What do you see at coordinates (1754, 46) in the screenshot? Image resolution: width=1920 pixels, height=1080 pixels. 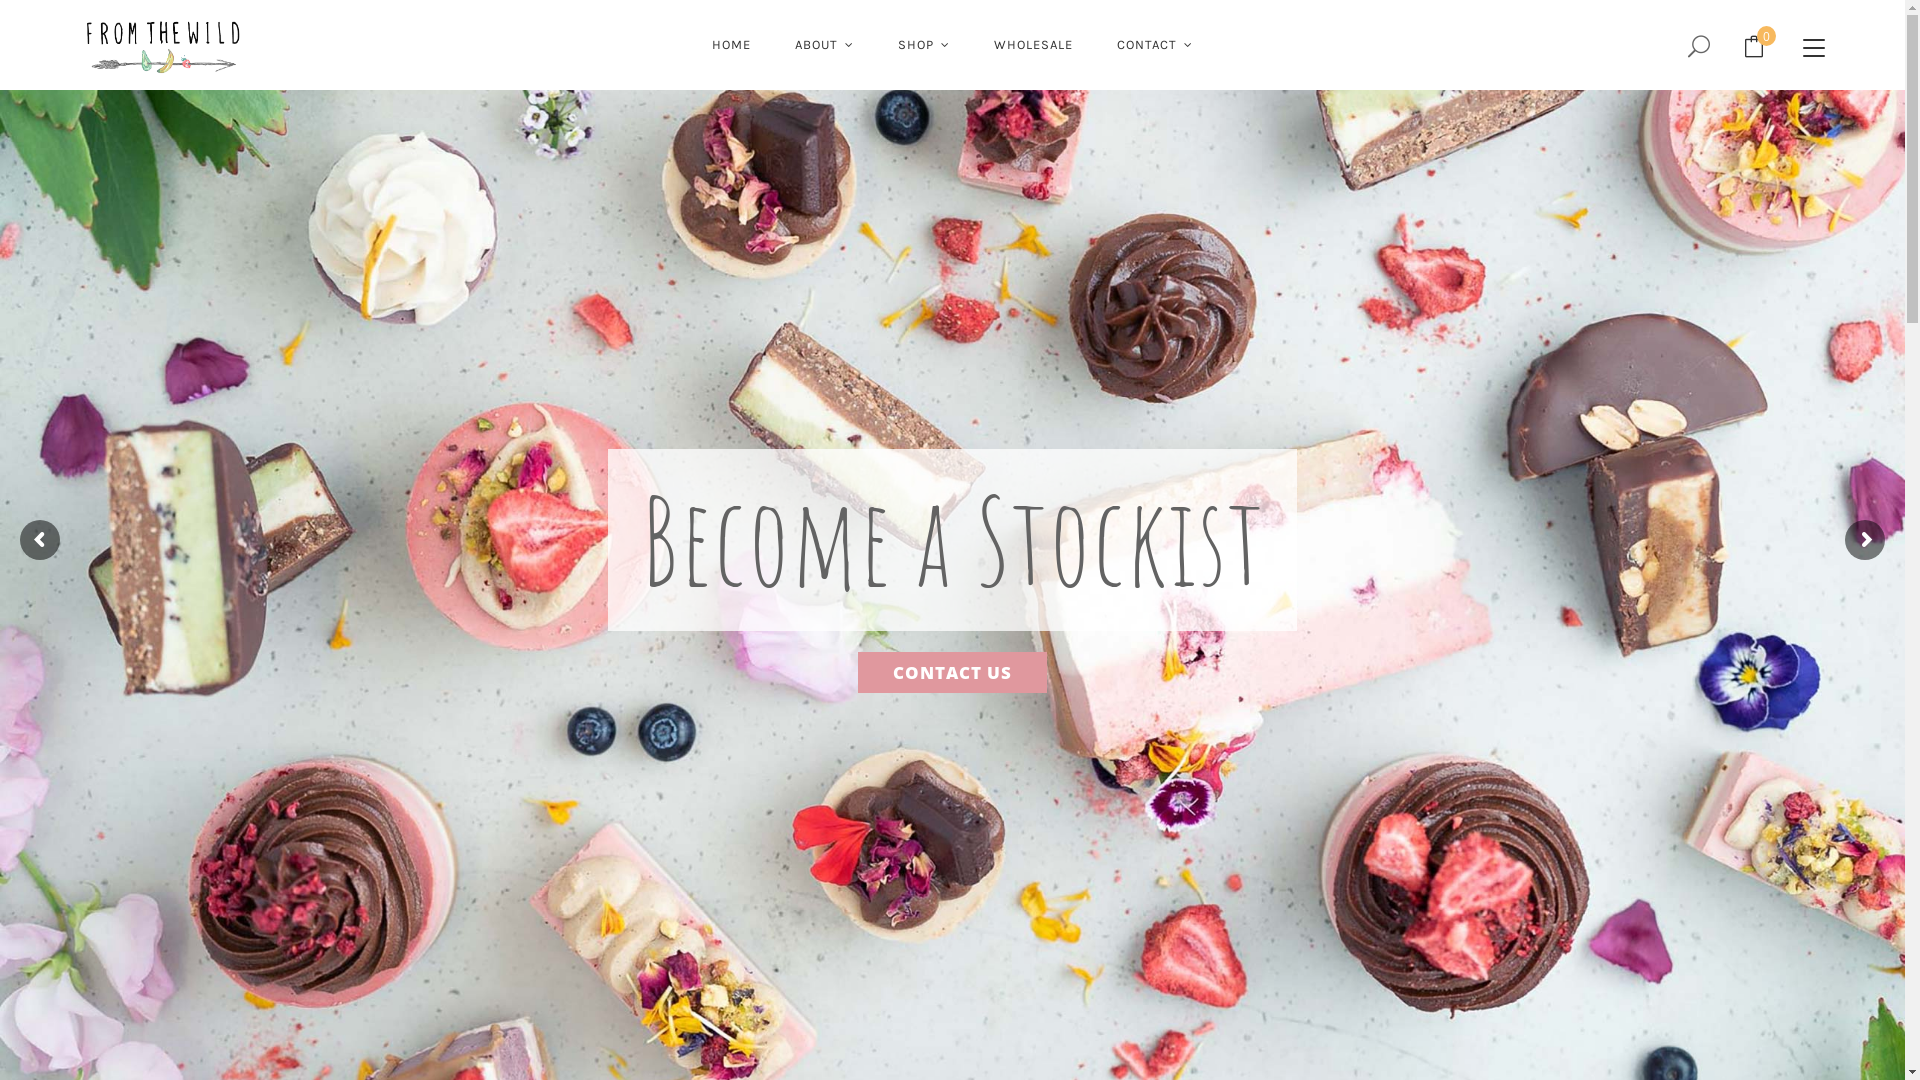 I see `0` at bounding box center [1754, 46].